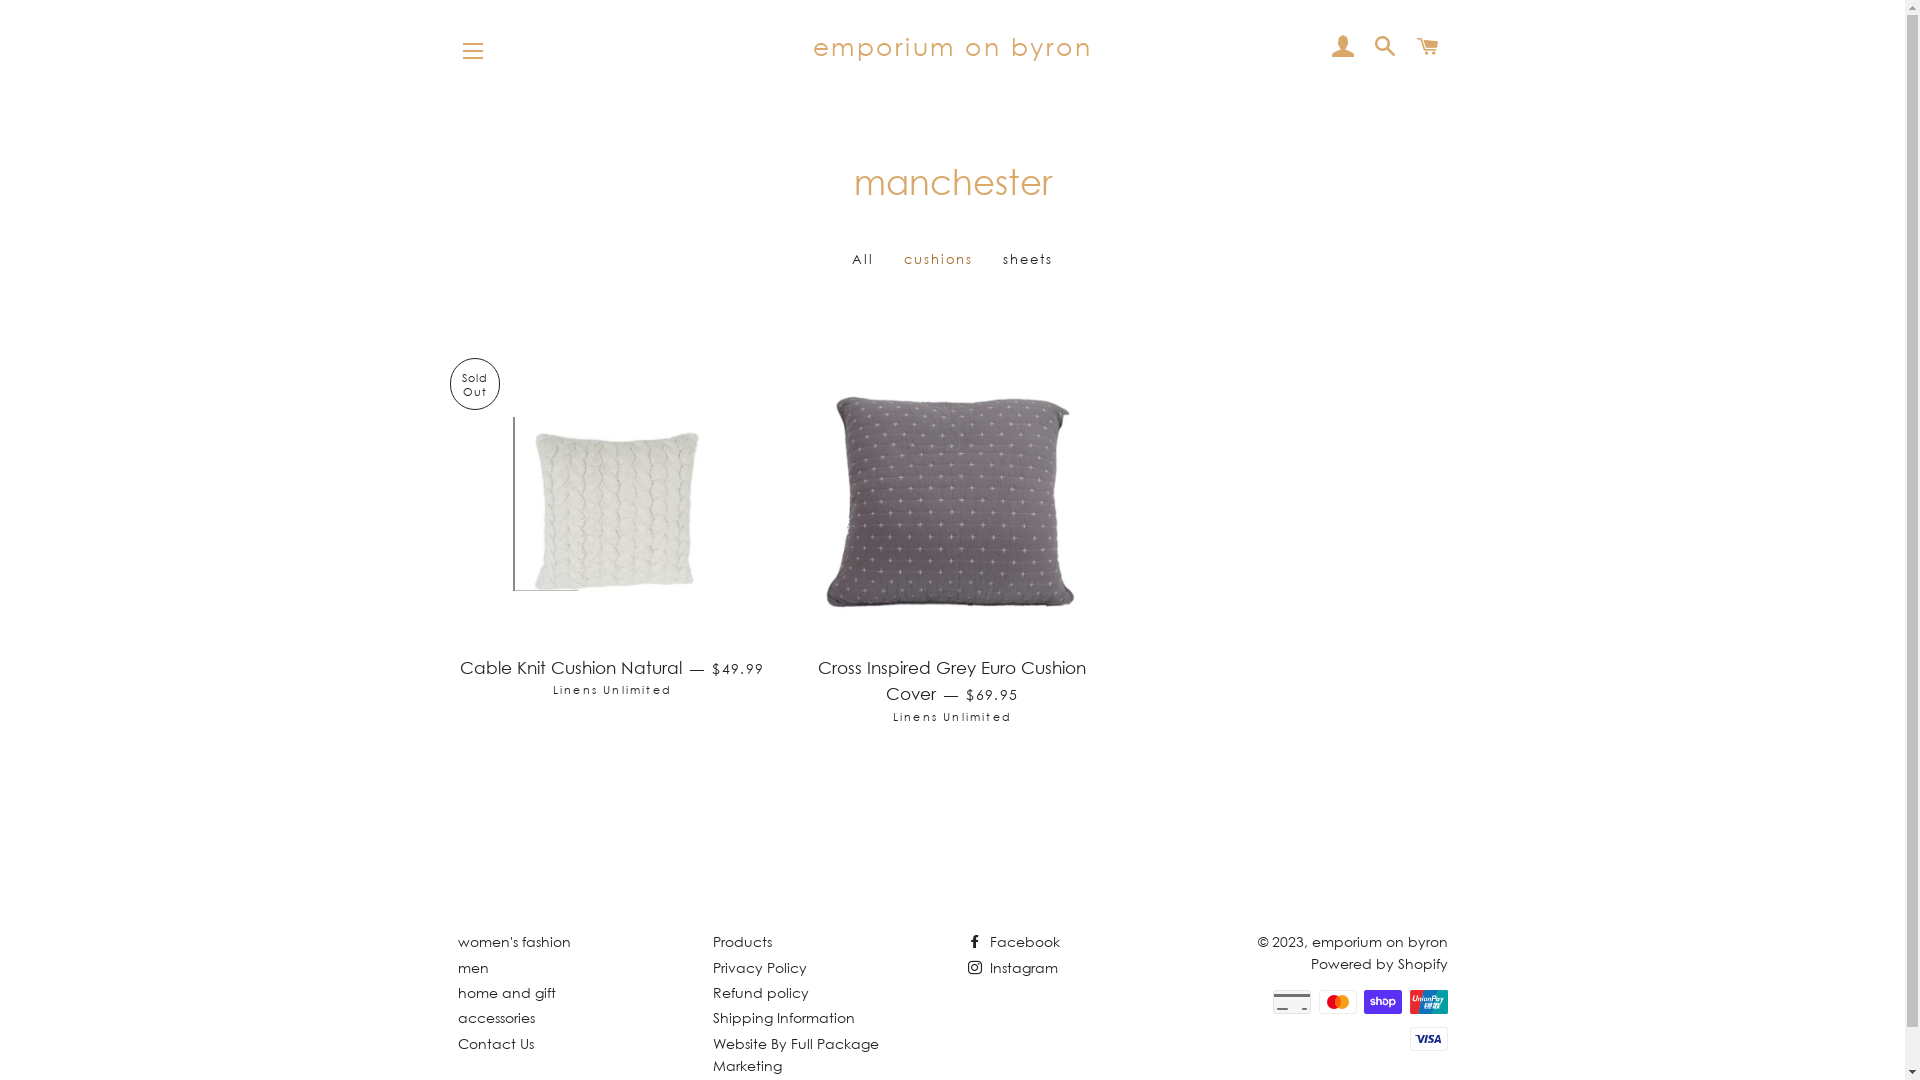 This screenshot has width=1920, height=1080. Describe the element at coordinates (514, 942) in the screenshot. I see `women's fashion` at that location.